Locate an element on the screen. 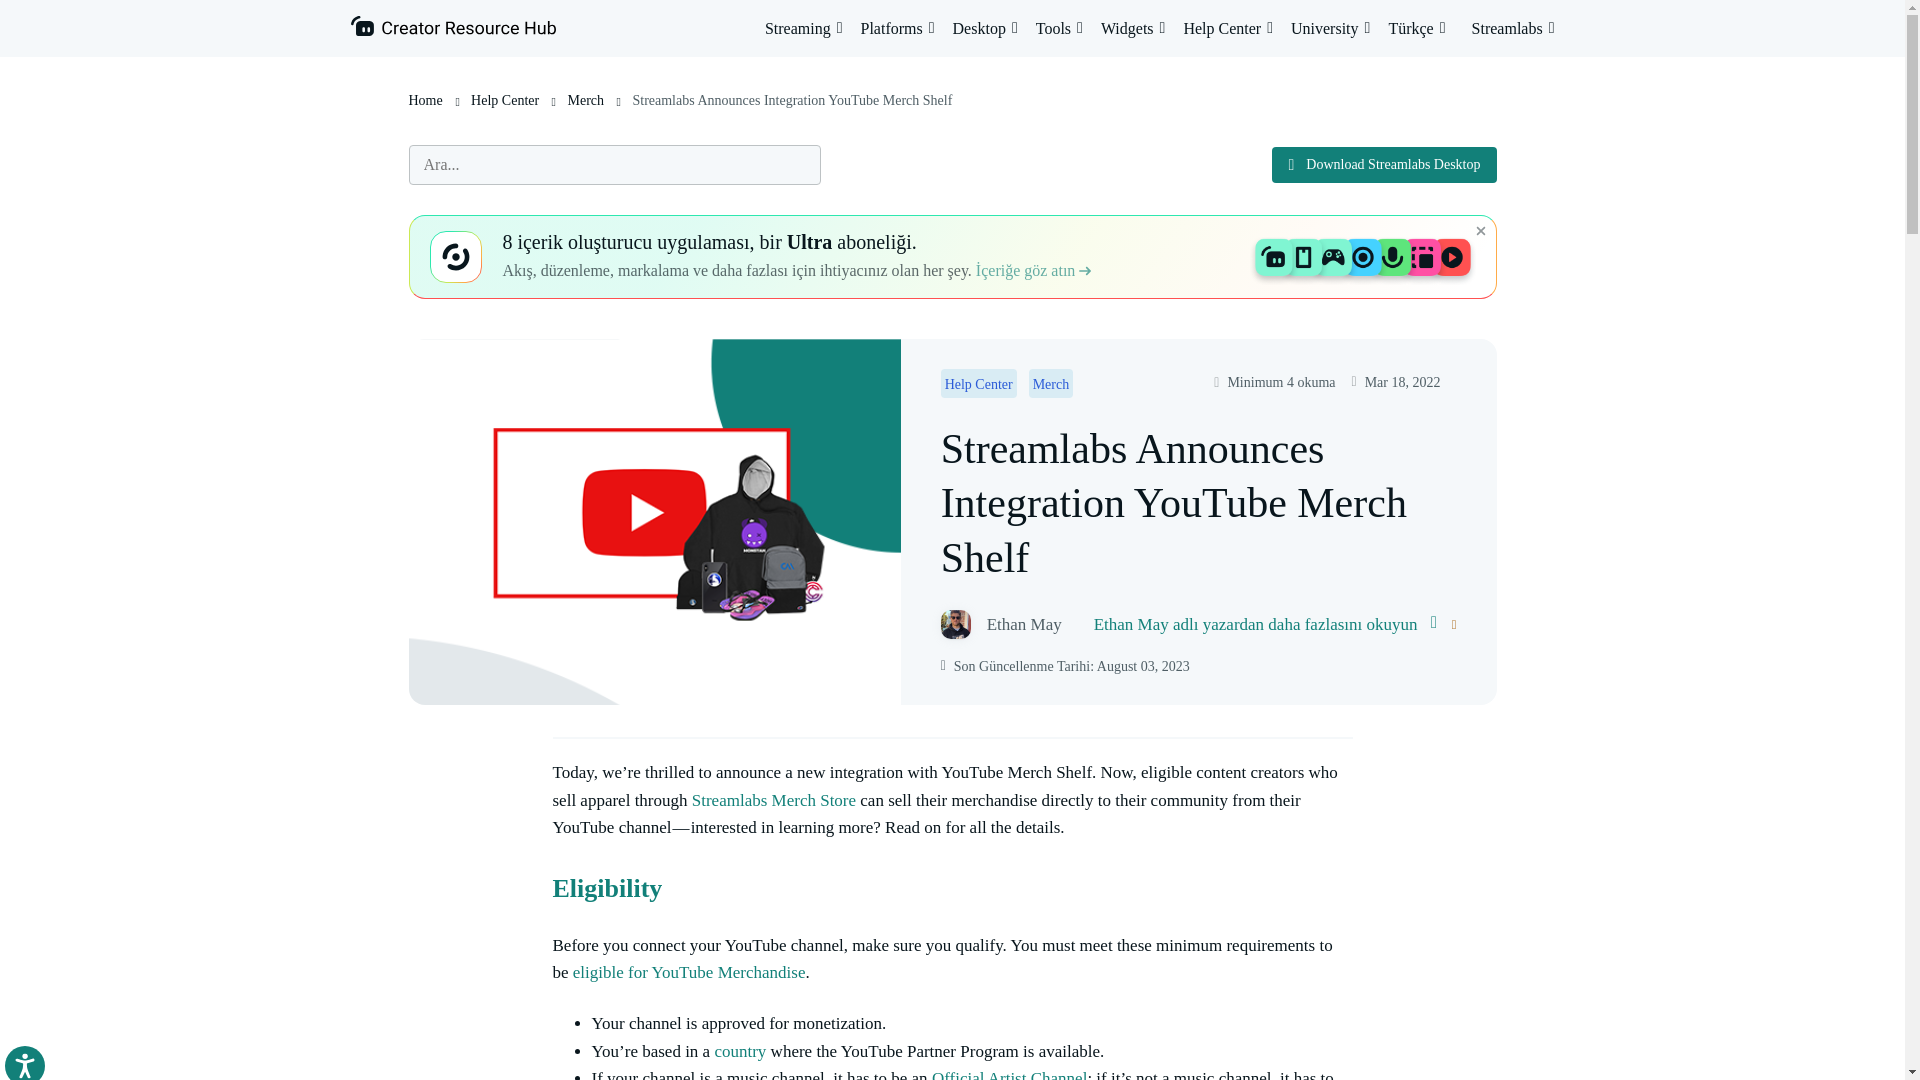  Accessibility is located at coordinates (44, 1063).